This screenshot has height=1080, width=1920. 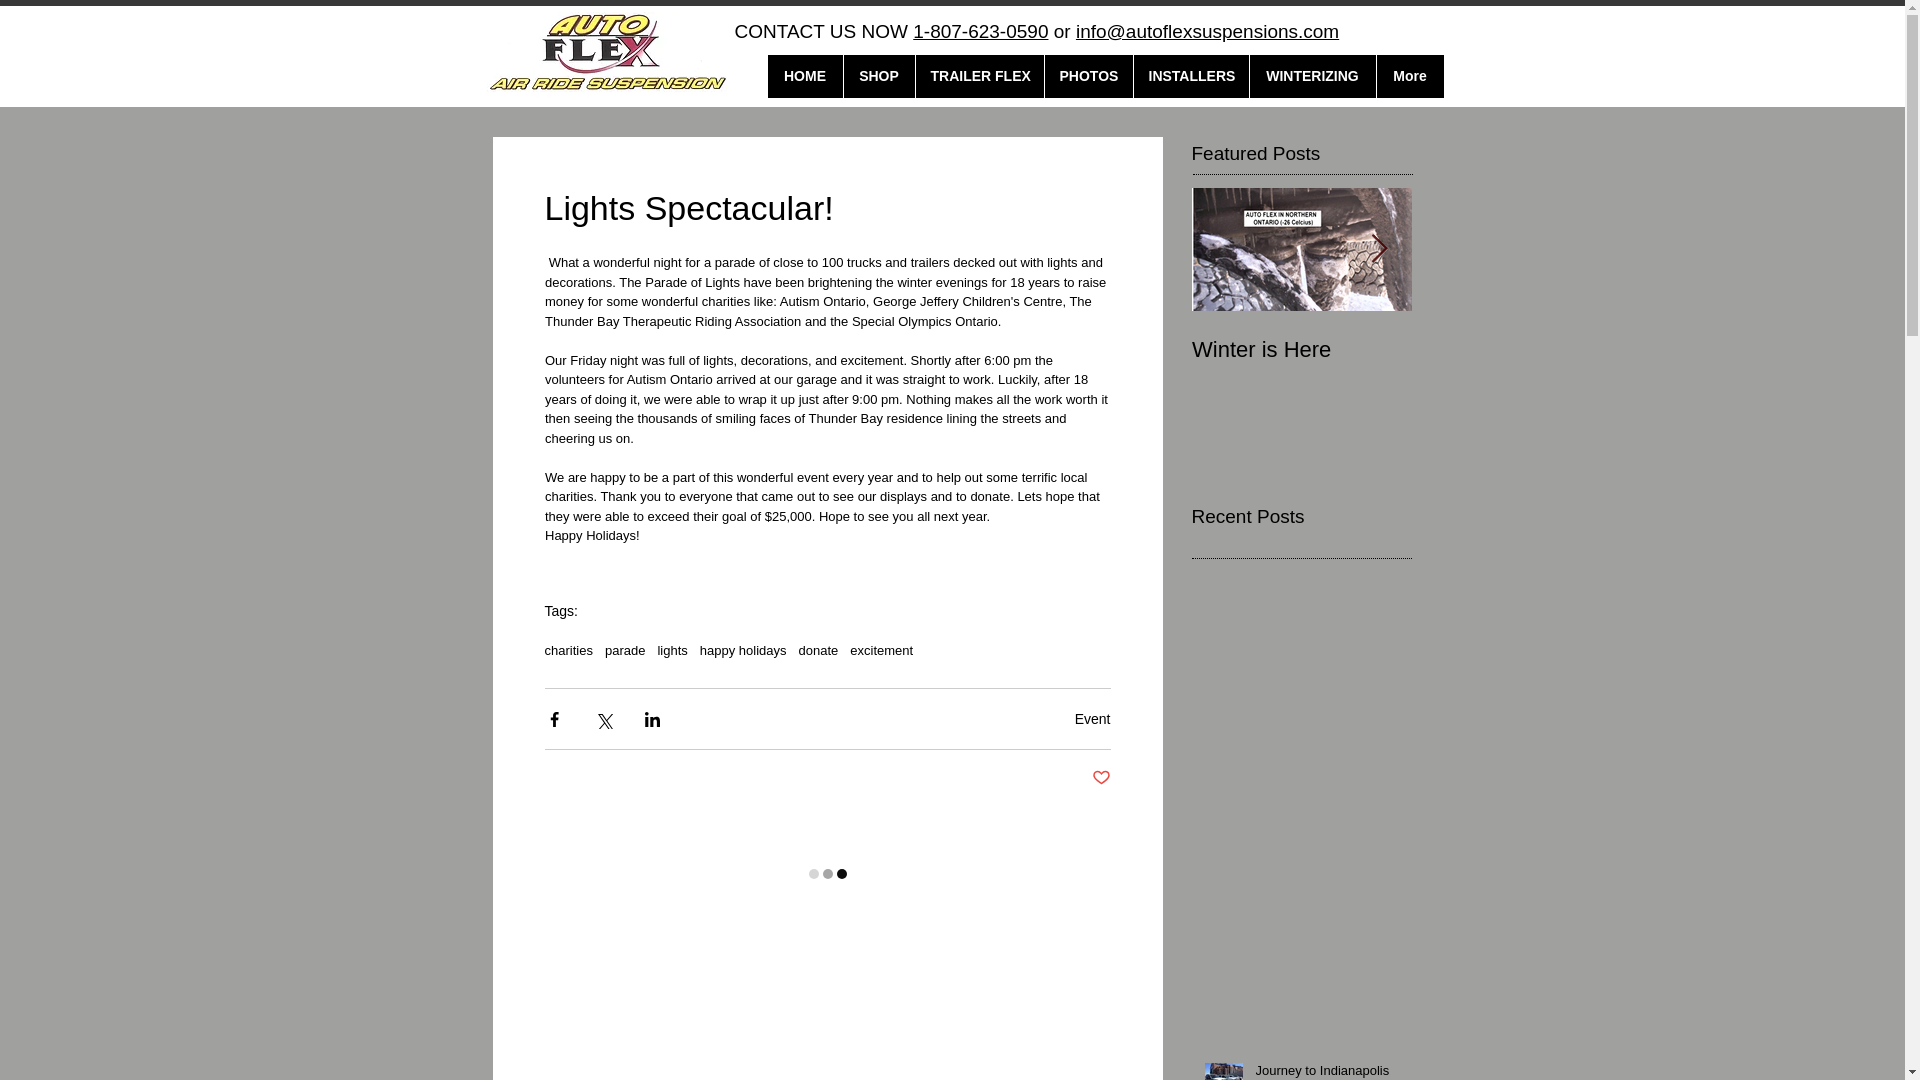 What do you see at coordinates (672, 650) in the screenshot?
I see `lights` at bounding box center [672, 650].